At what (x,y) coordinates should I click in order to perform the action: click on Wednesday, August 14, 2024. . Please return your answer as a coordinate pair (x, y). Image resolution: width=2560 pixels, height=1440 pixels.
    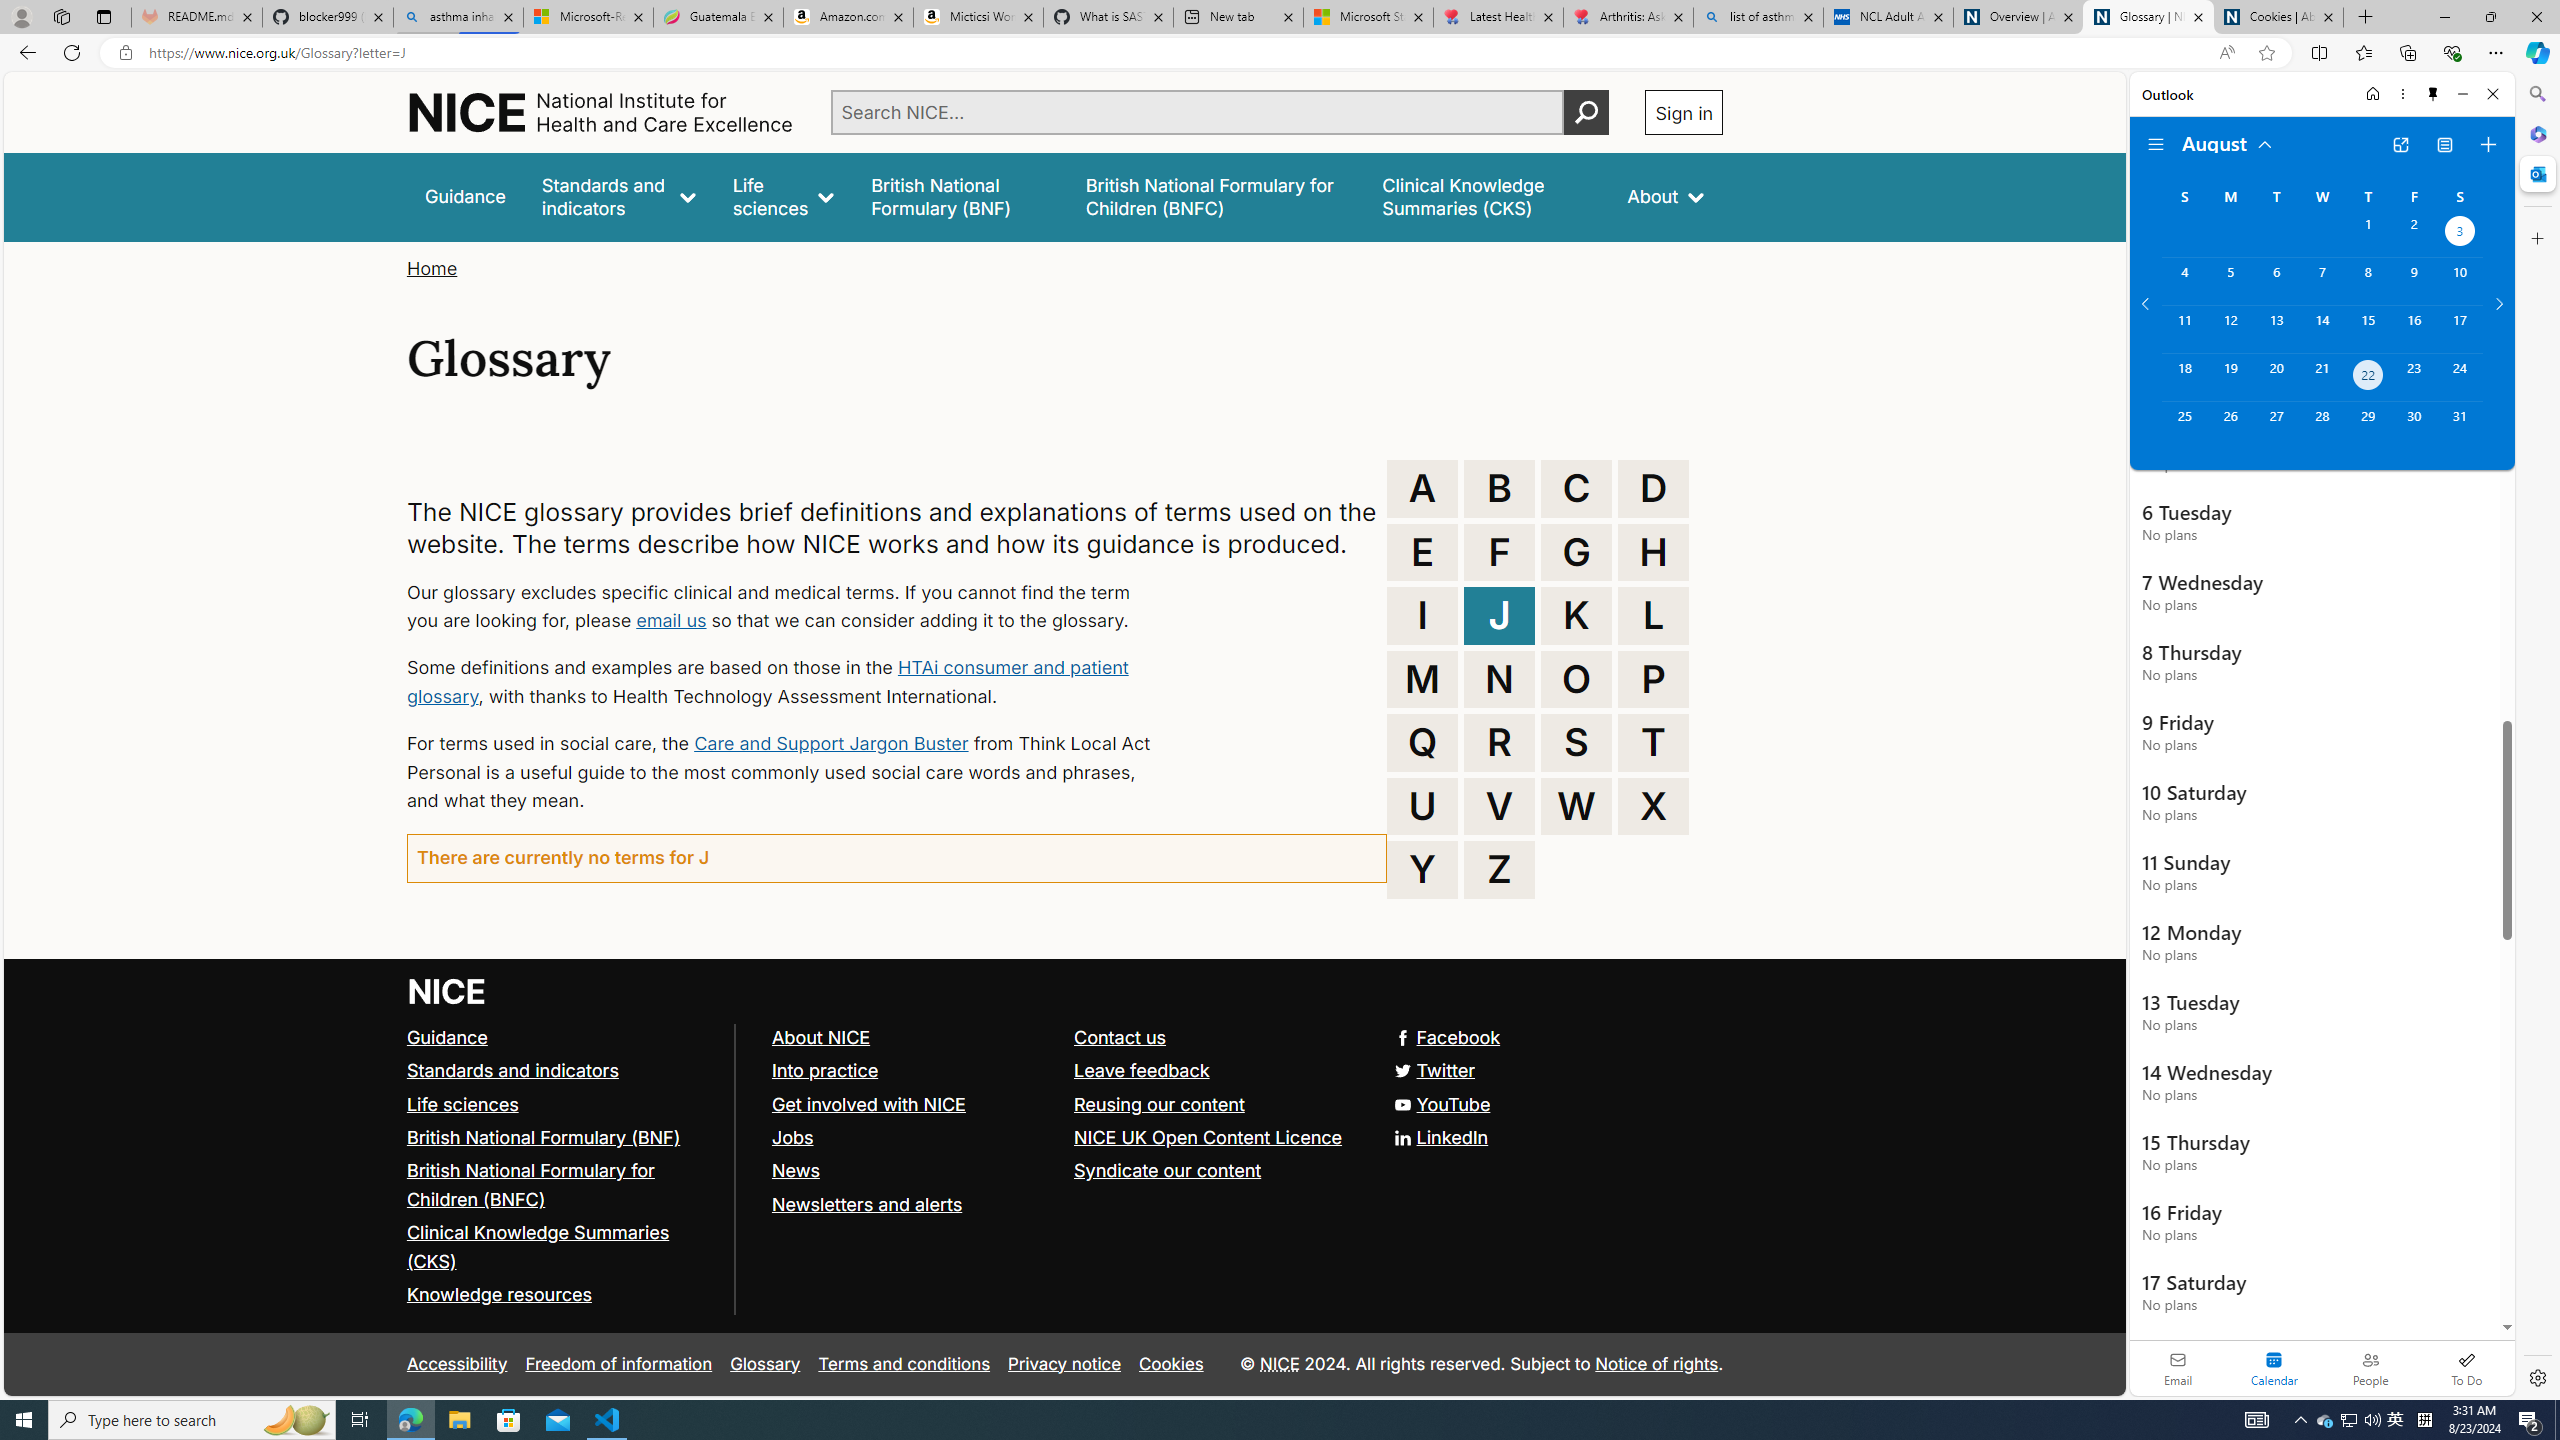
    Looking at the image, I should click on (2321, 328).